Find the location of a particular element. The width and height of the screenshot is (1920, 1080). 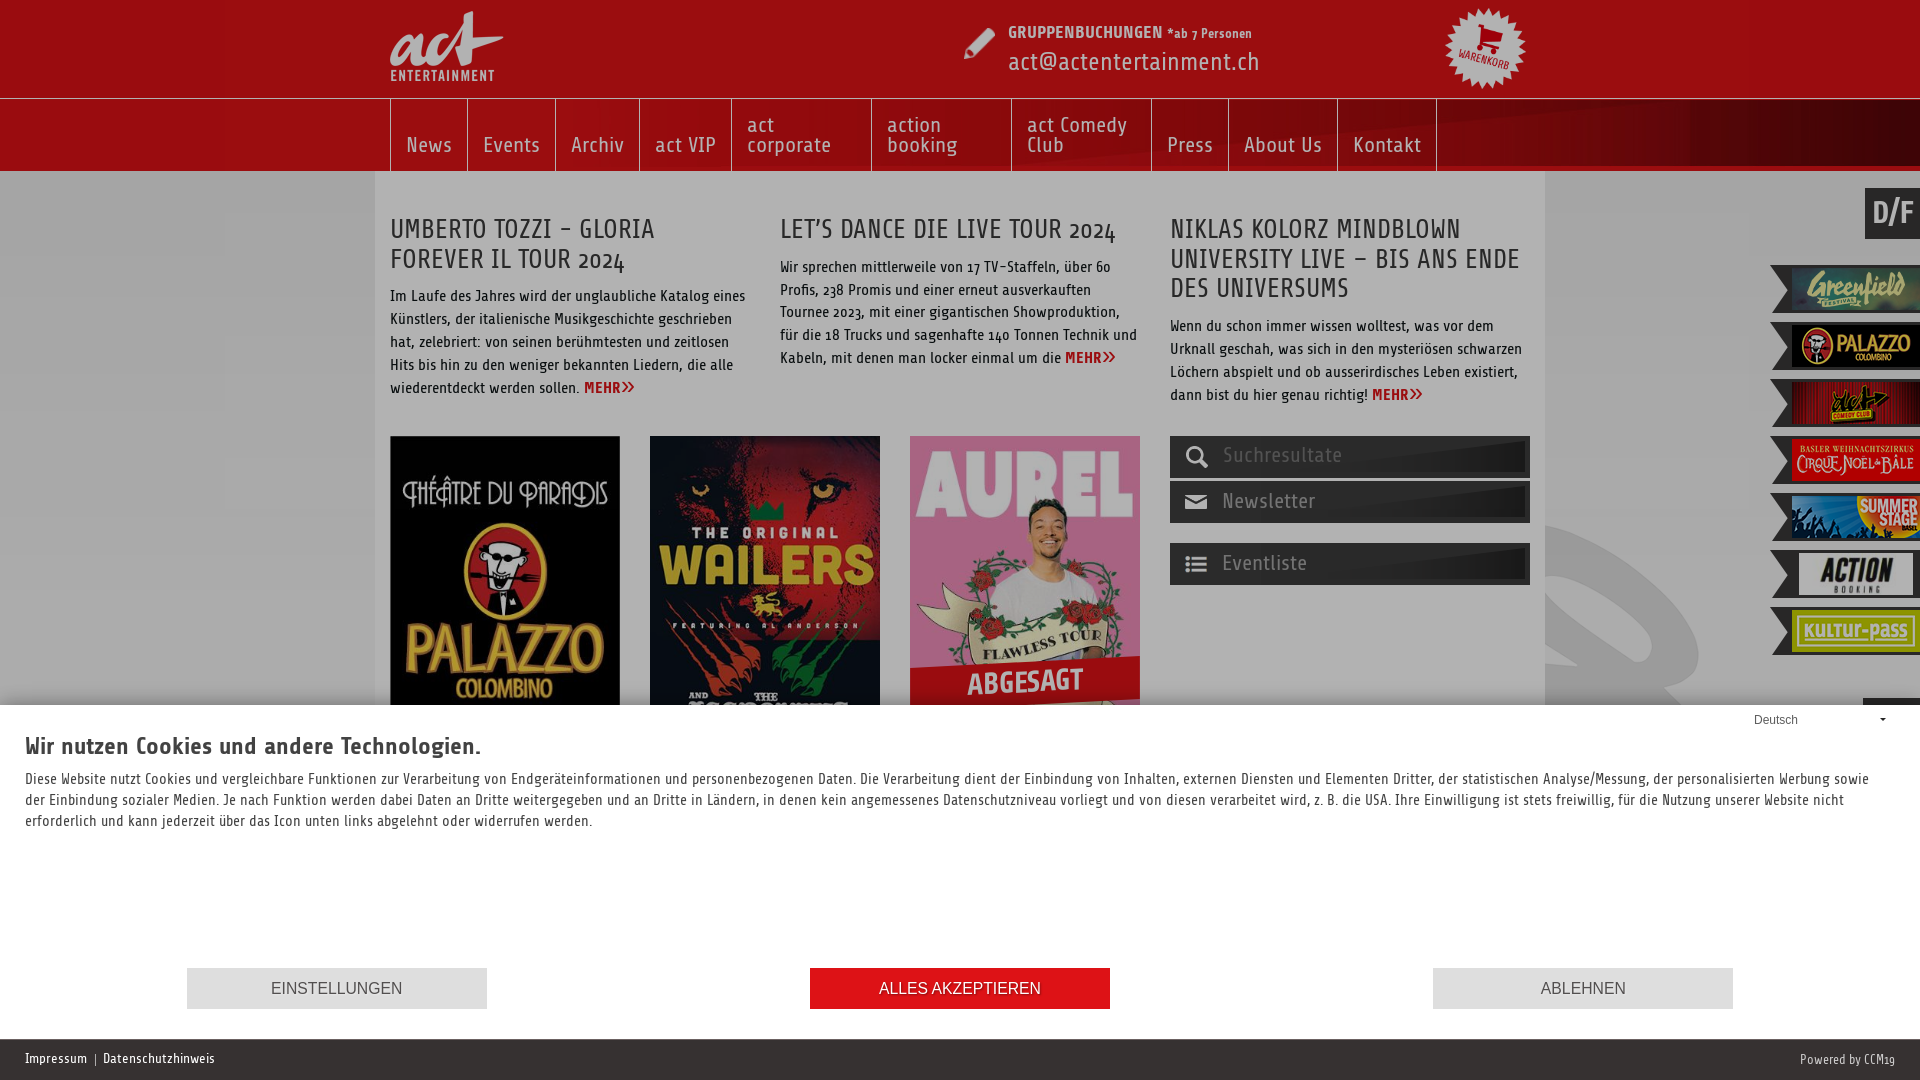

ABGESAGT is located at coordinates (1025, 596).